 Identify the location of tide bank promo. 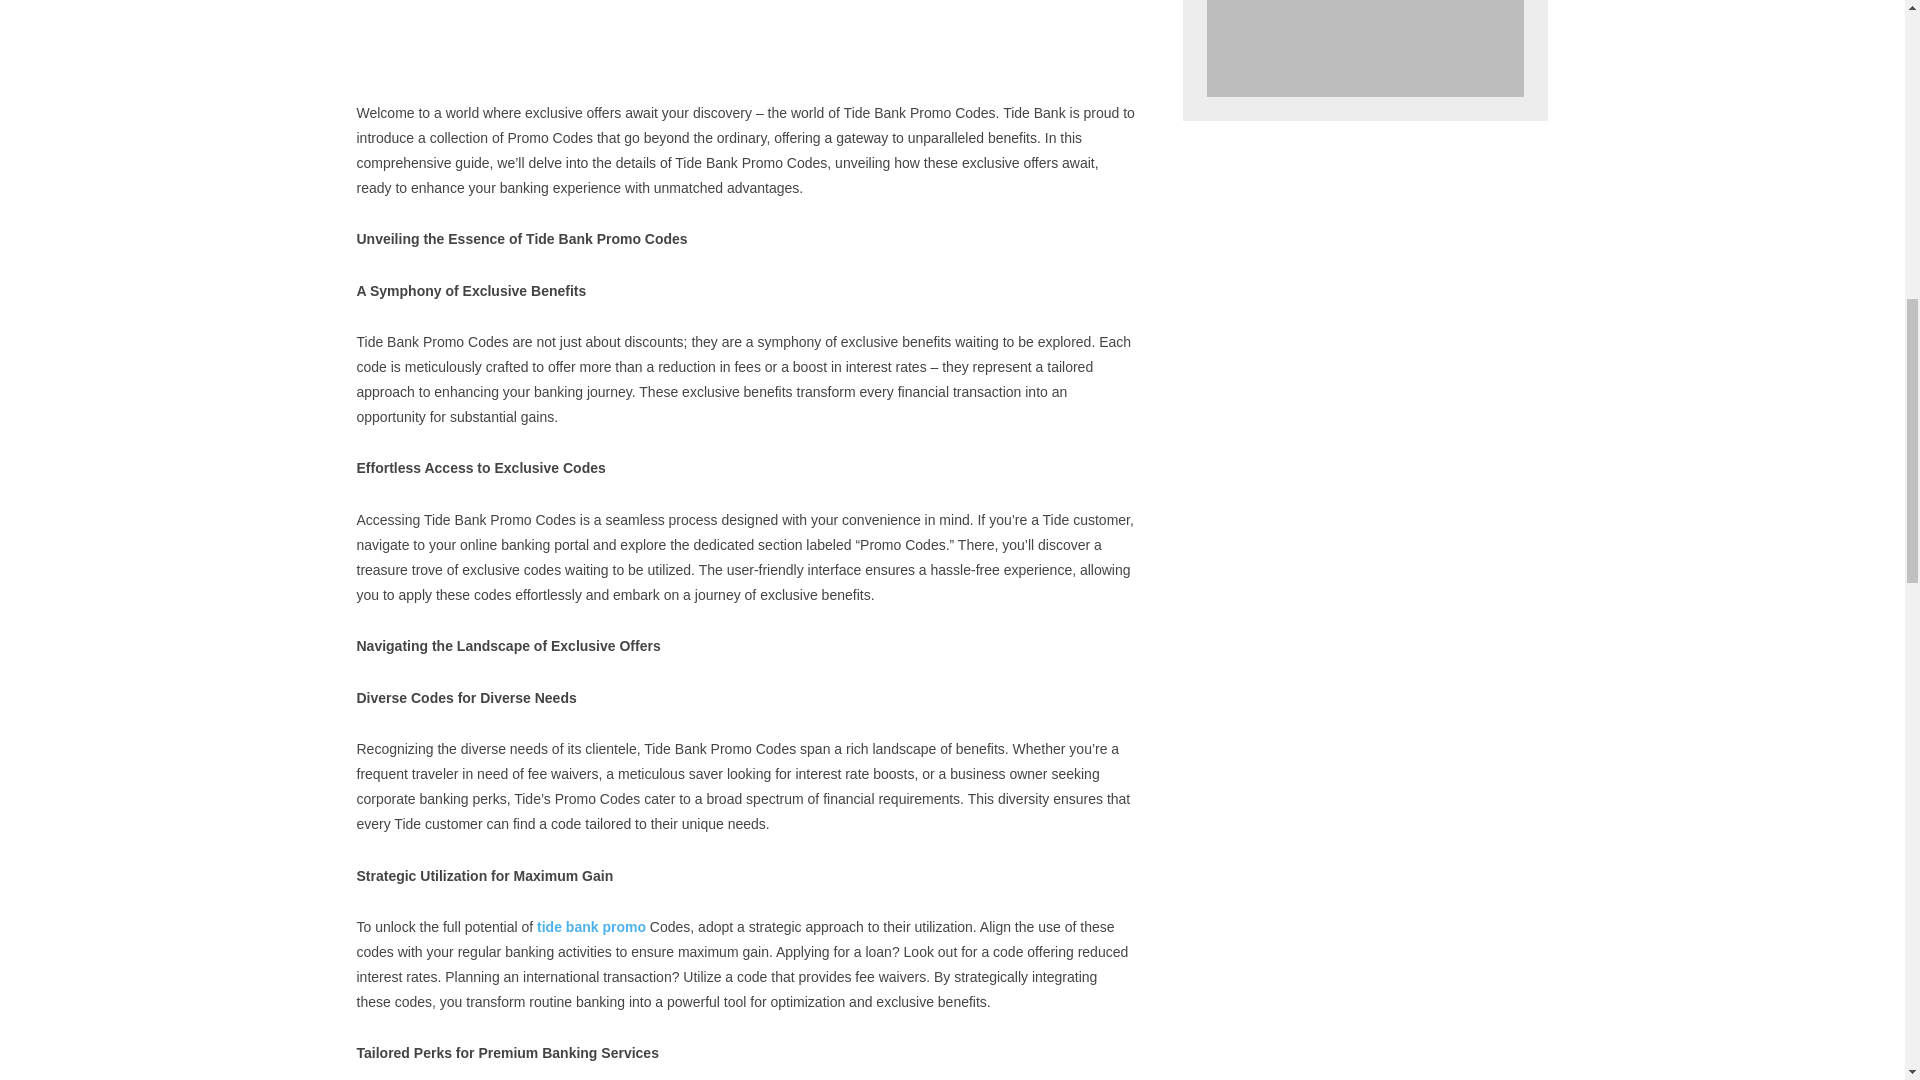
(591, 927).